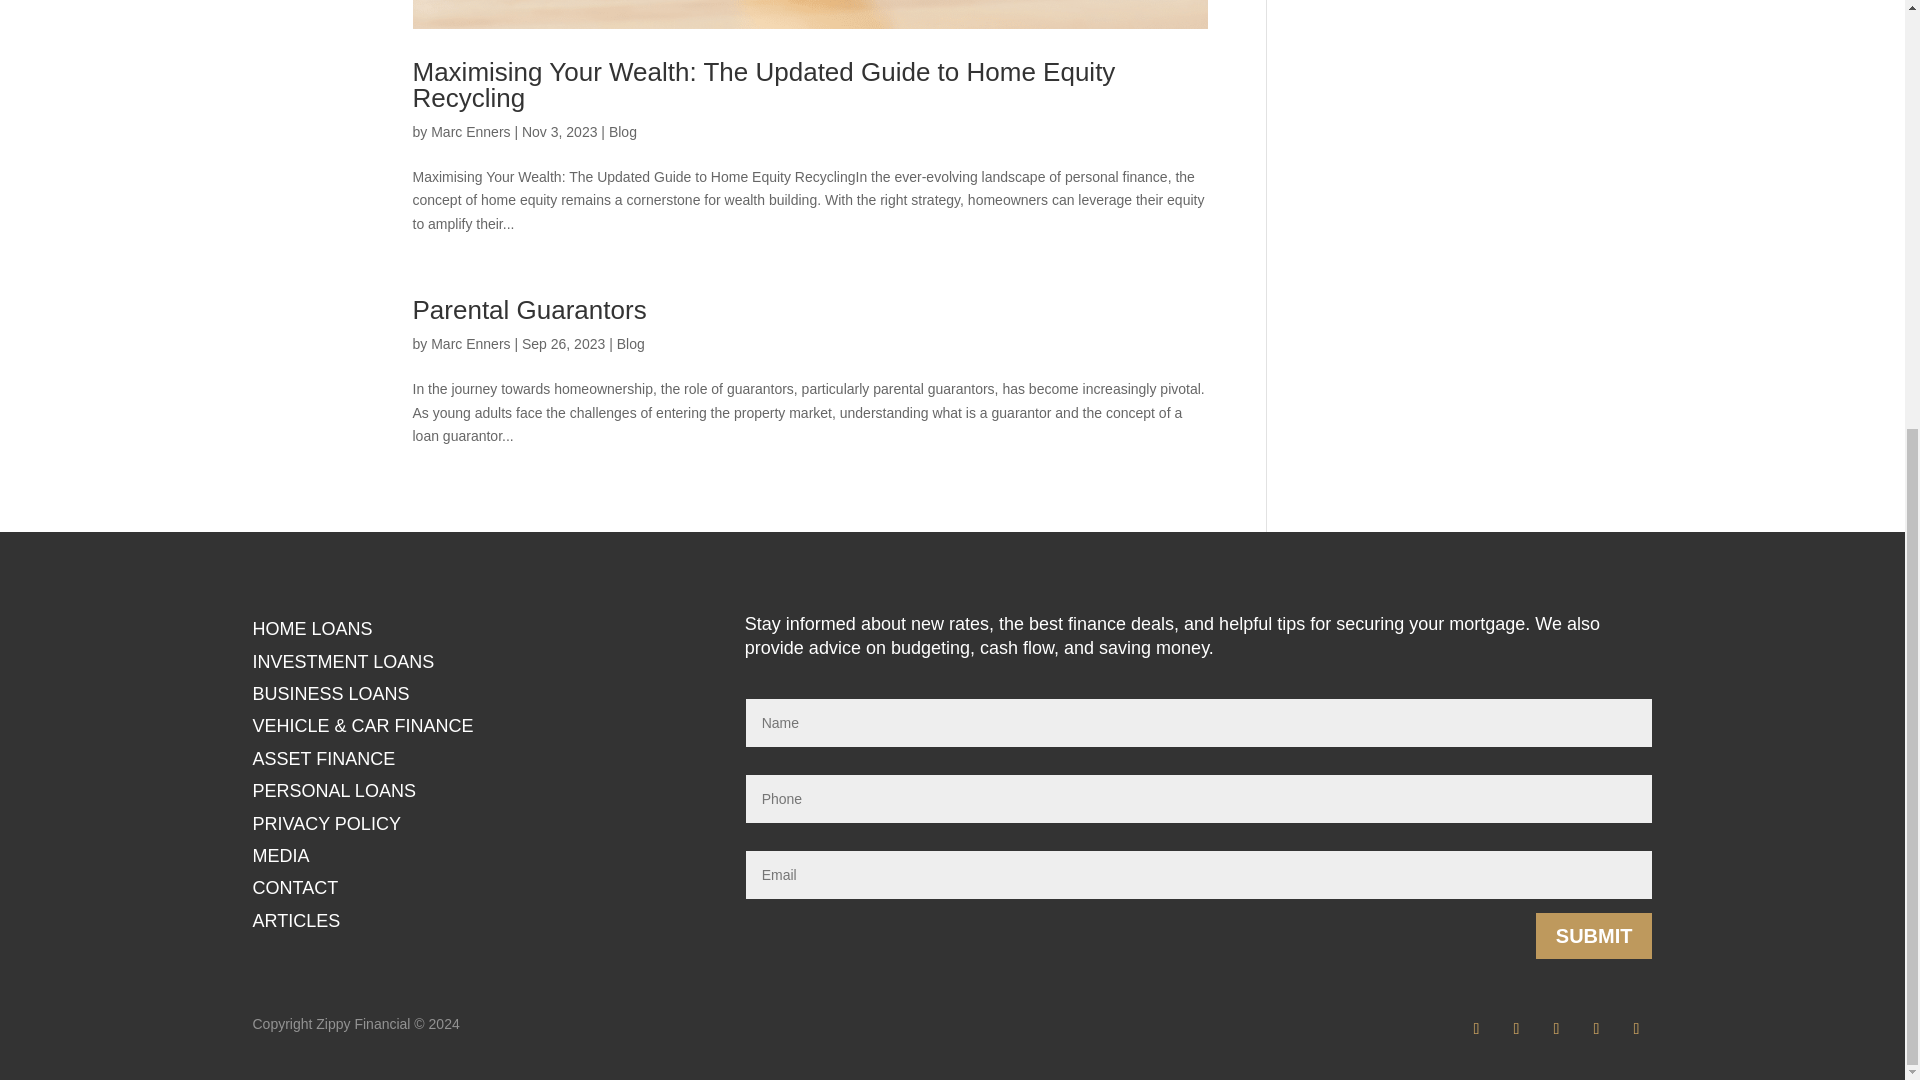 This screenshot has height=1080, width=1920. What do you see at coordinates (1516, 1029) in the screenshot?
I see `Follow on Instagram` at bounding box center [1516, 1029].